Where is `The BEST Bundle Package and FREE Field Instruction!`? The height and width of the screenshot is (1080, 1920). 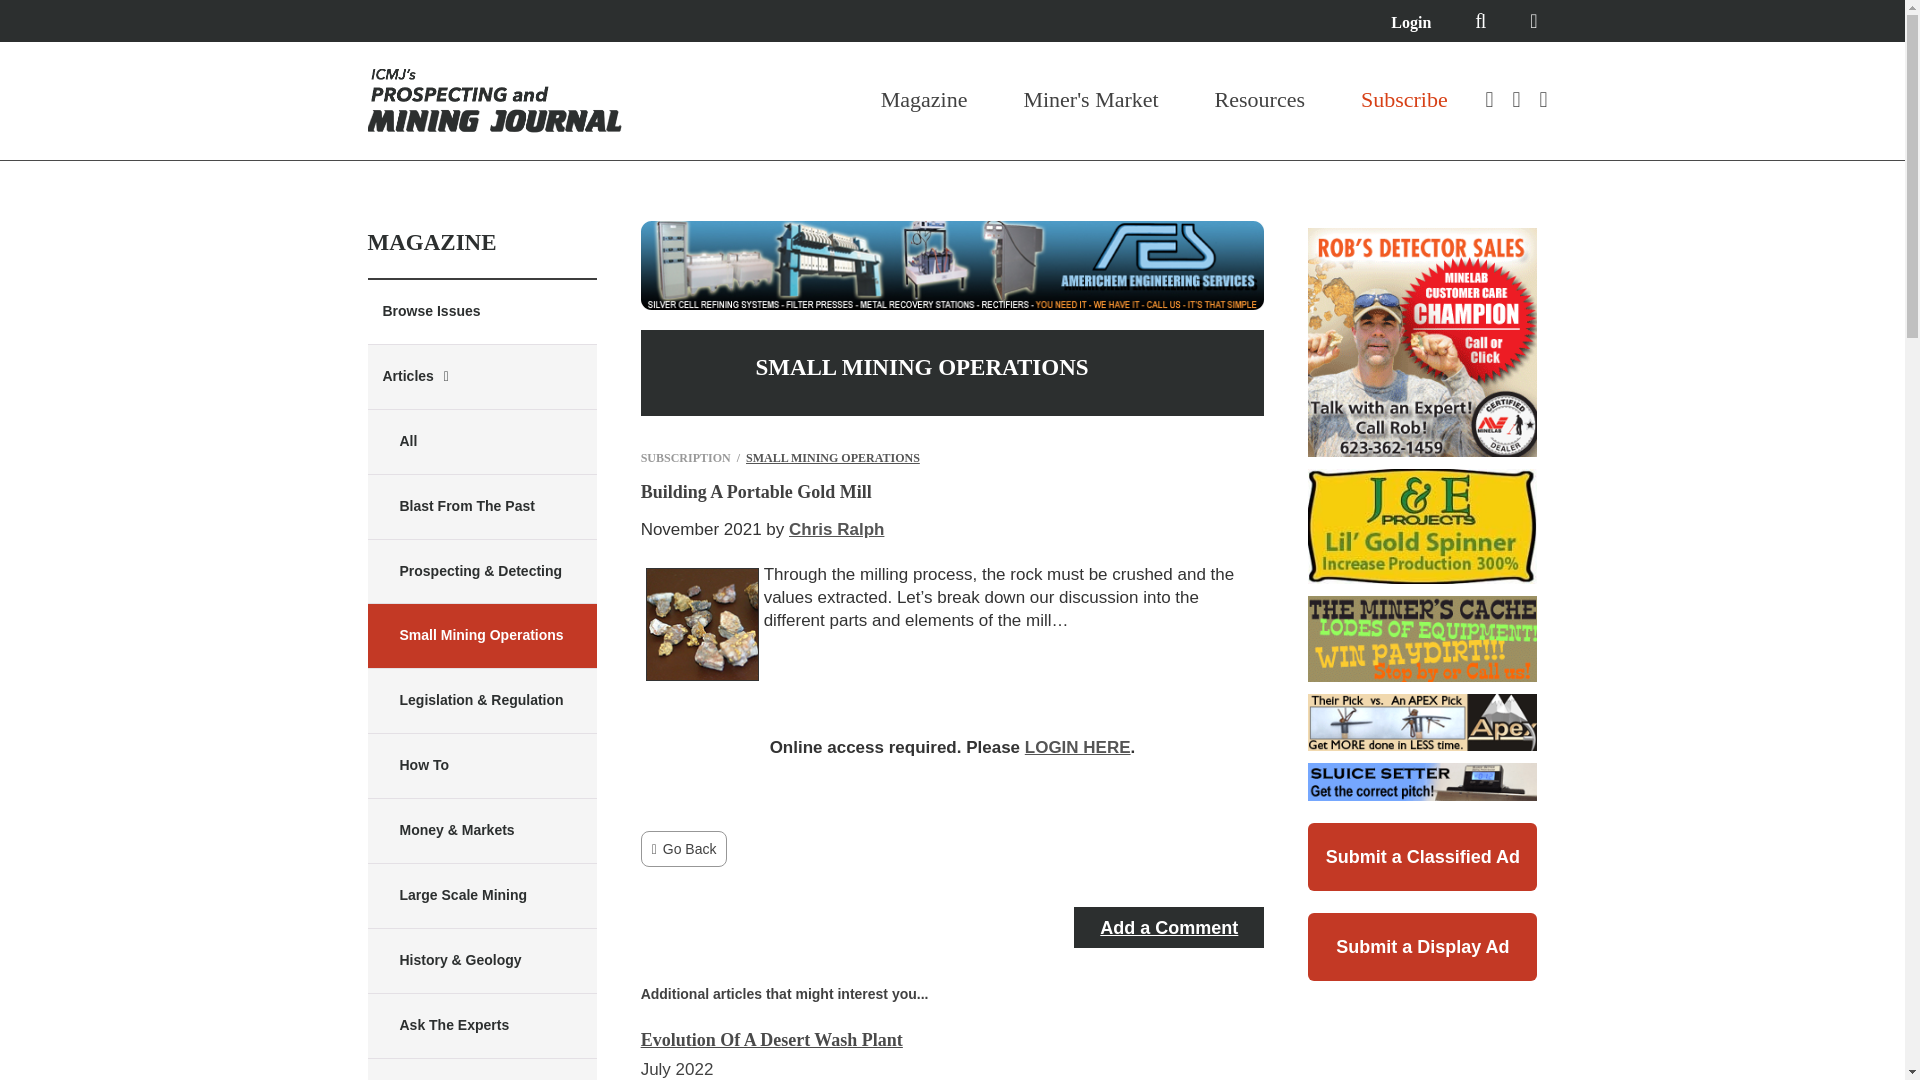
The BEST Bundle Package and FREE Field Instruction! is located at coordinates (1422, 342).